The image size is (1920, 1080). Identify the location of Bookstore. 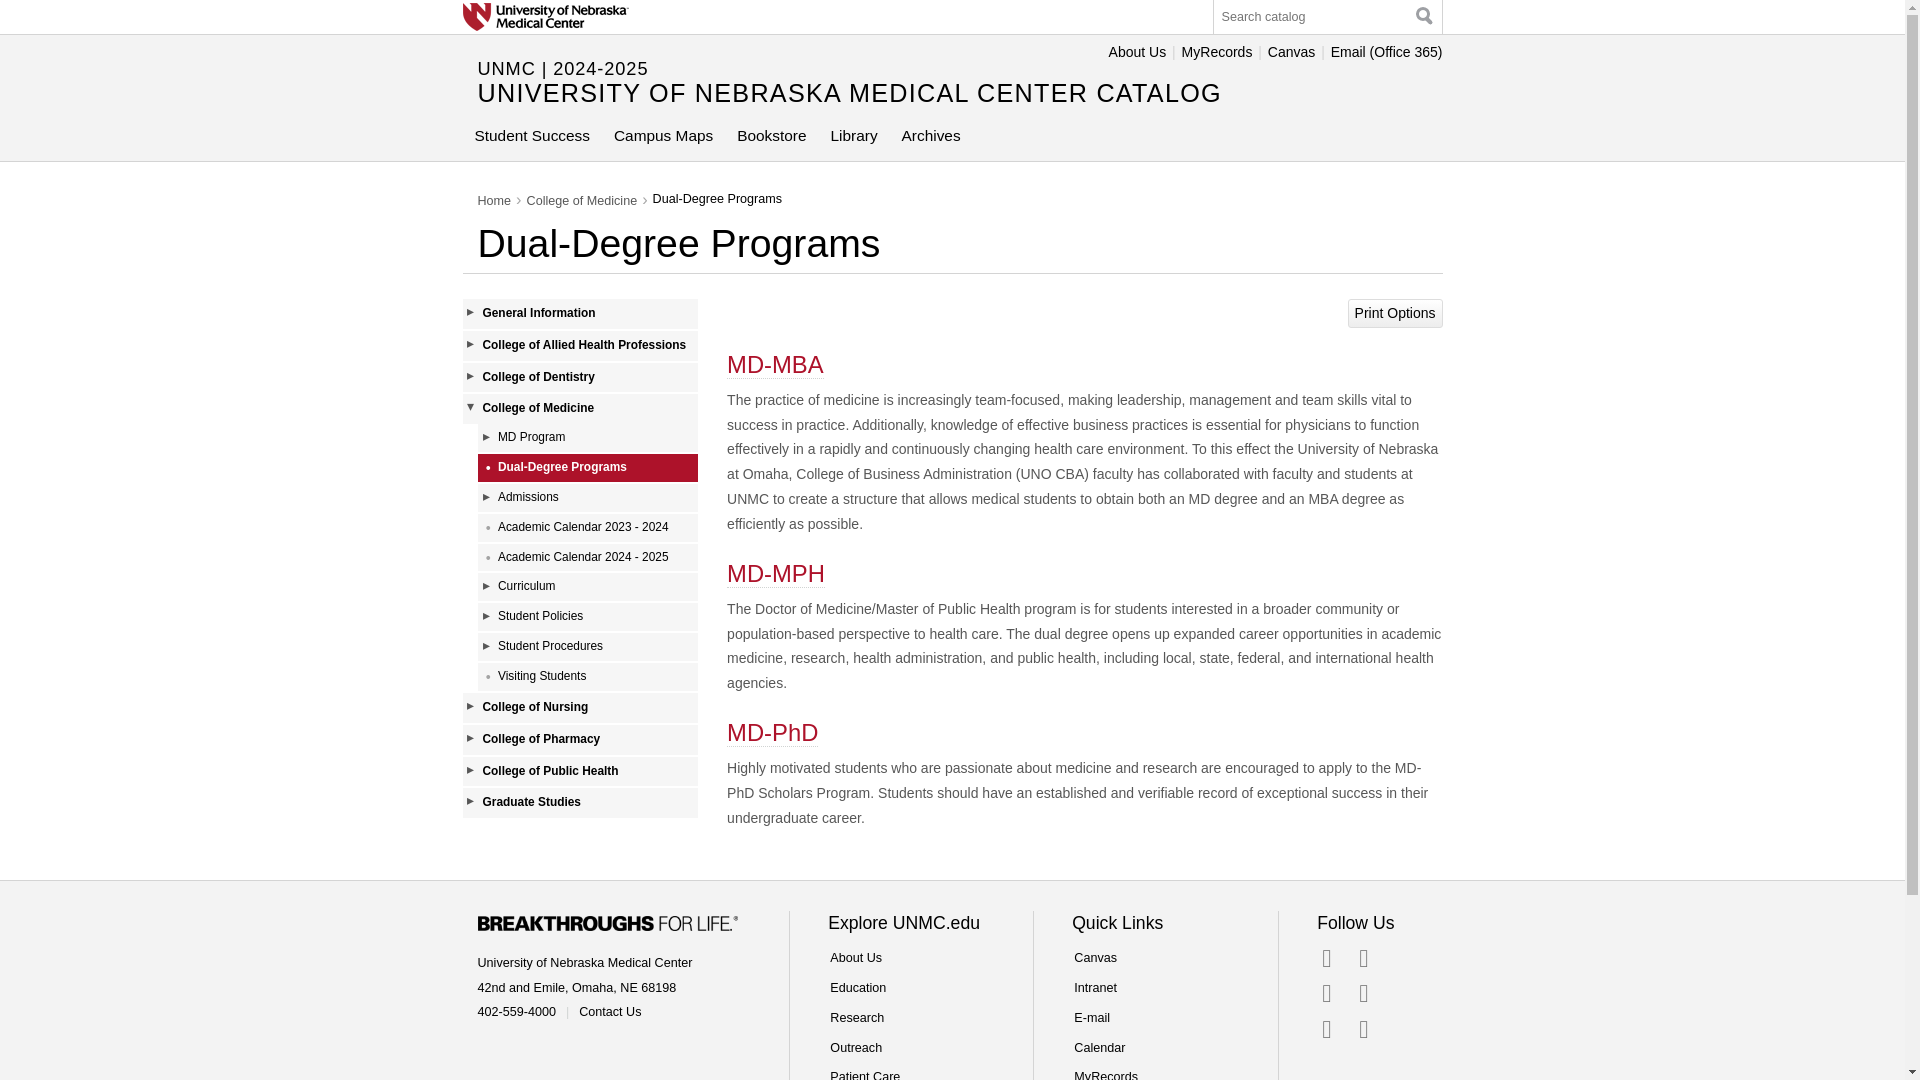
(771, 138).